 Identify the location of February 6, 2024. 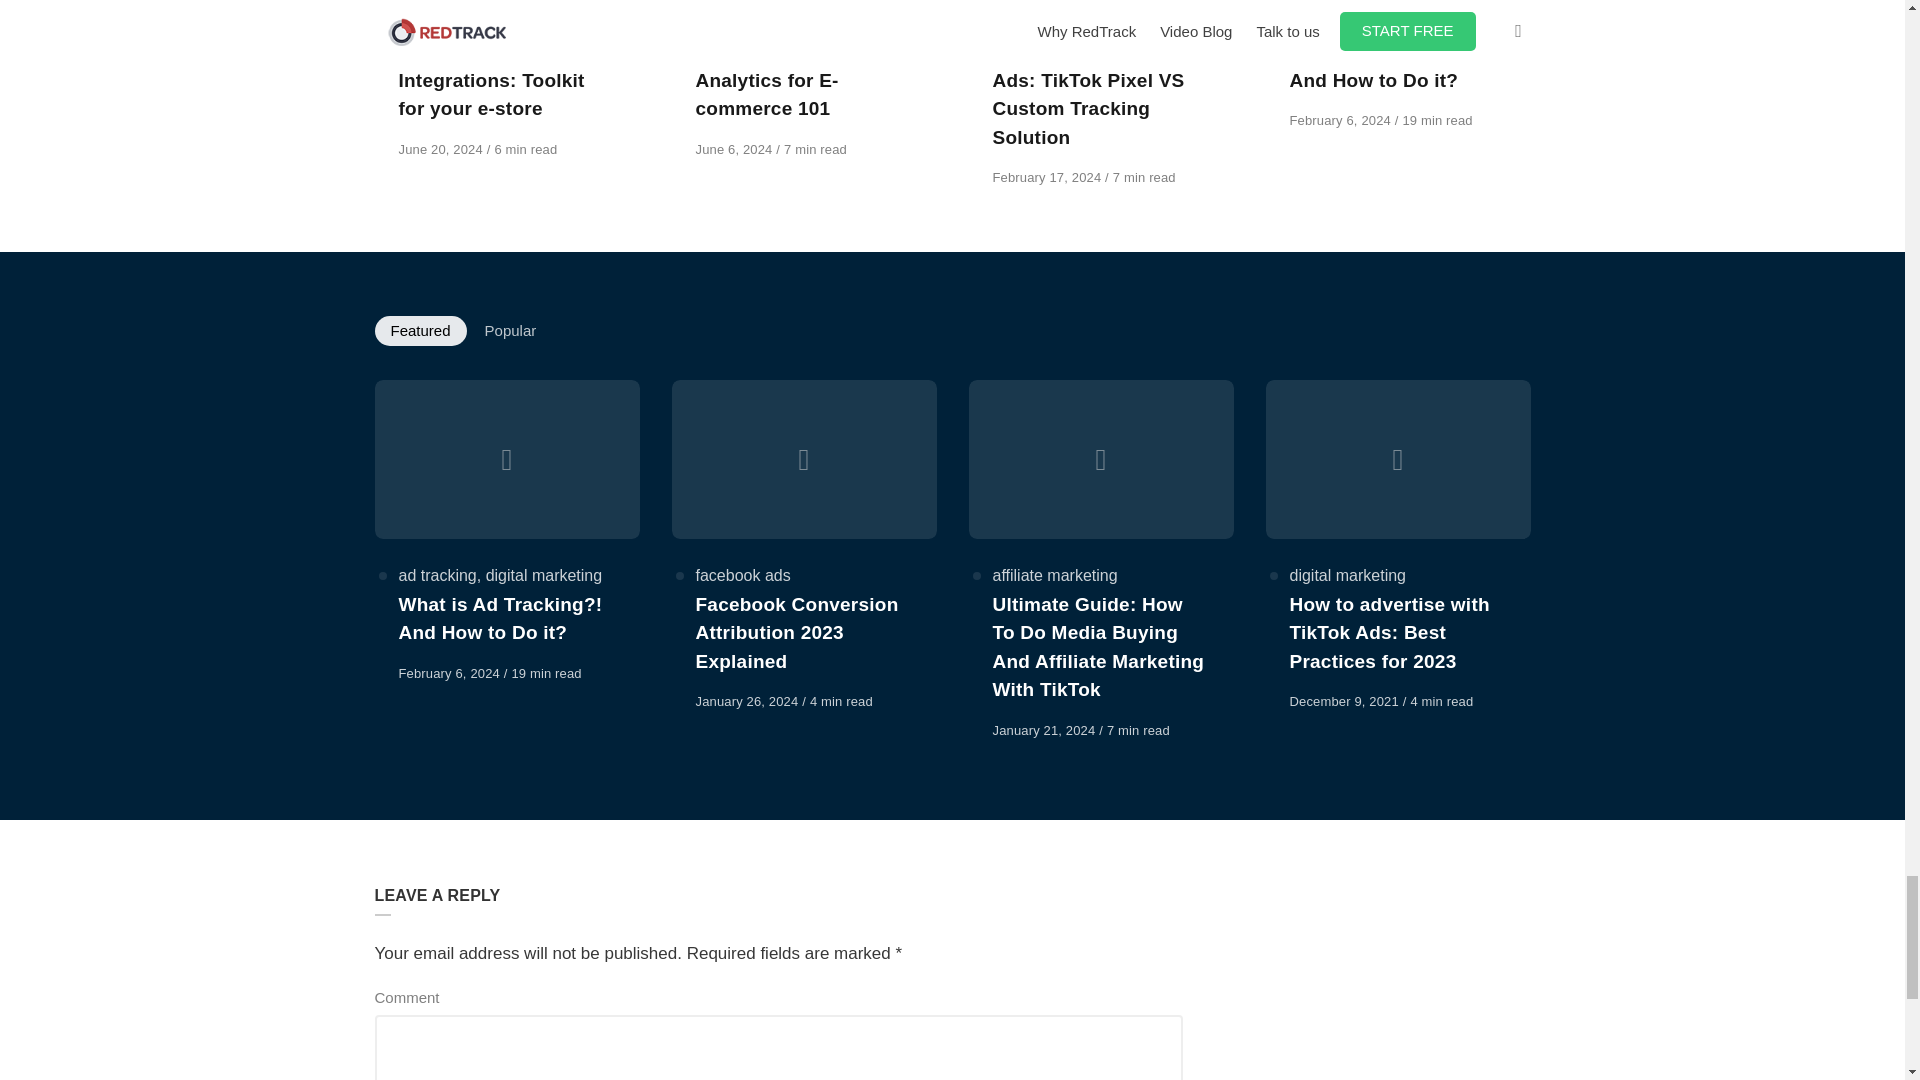
(450, 674).